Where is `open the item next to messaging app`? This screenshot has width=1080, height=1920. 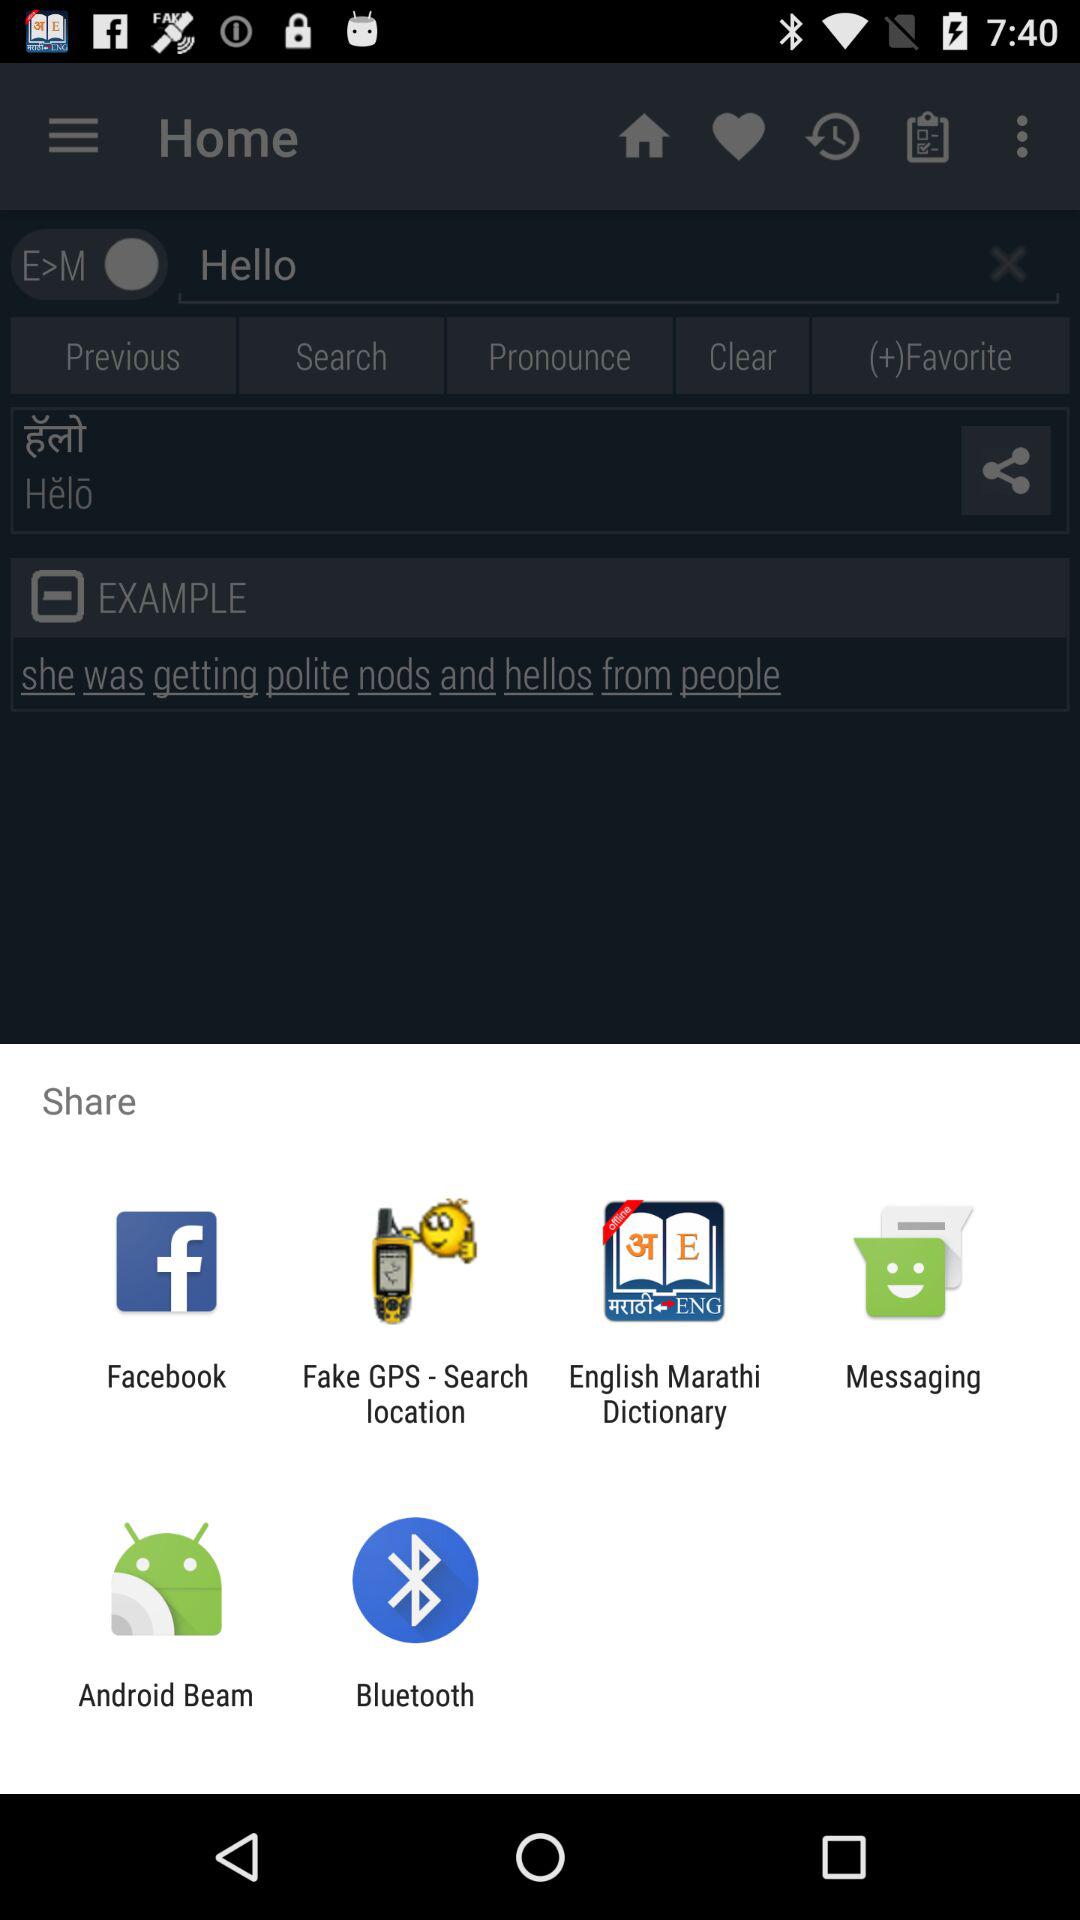
open the item next to messaging app is located at coordinates (664, 1393).